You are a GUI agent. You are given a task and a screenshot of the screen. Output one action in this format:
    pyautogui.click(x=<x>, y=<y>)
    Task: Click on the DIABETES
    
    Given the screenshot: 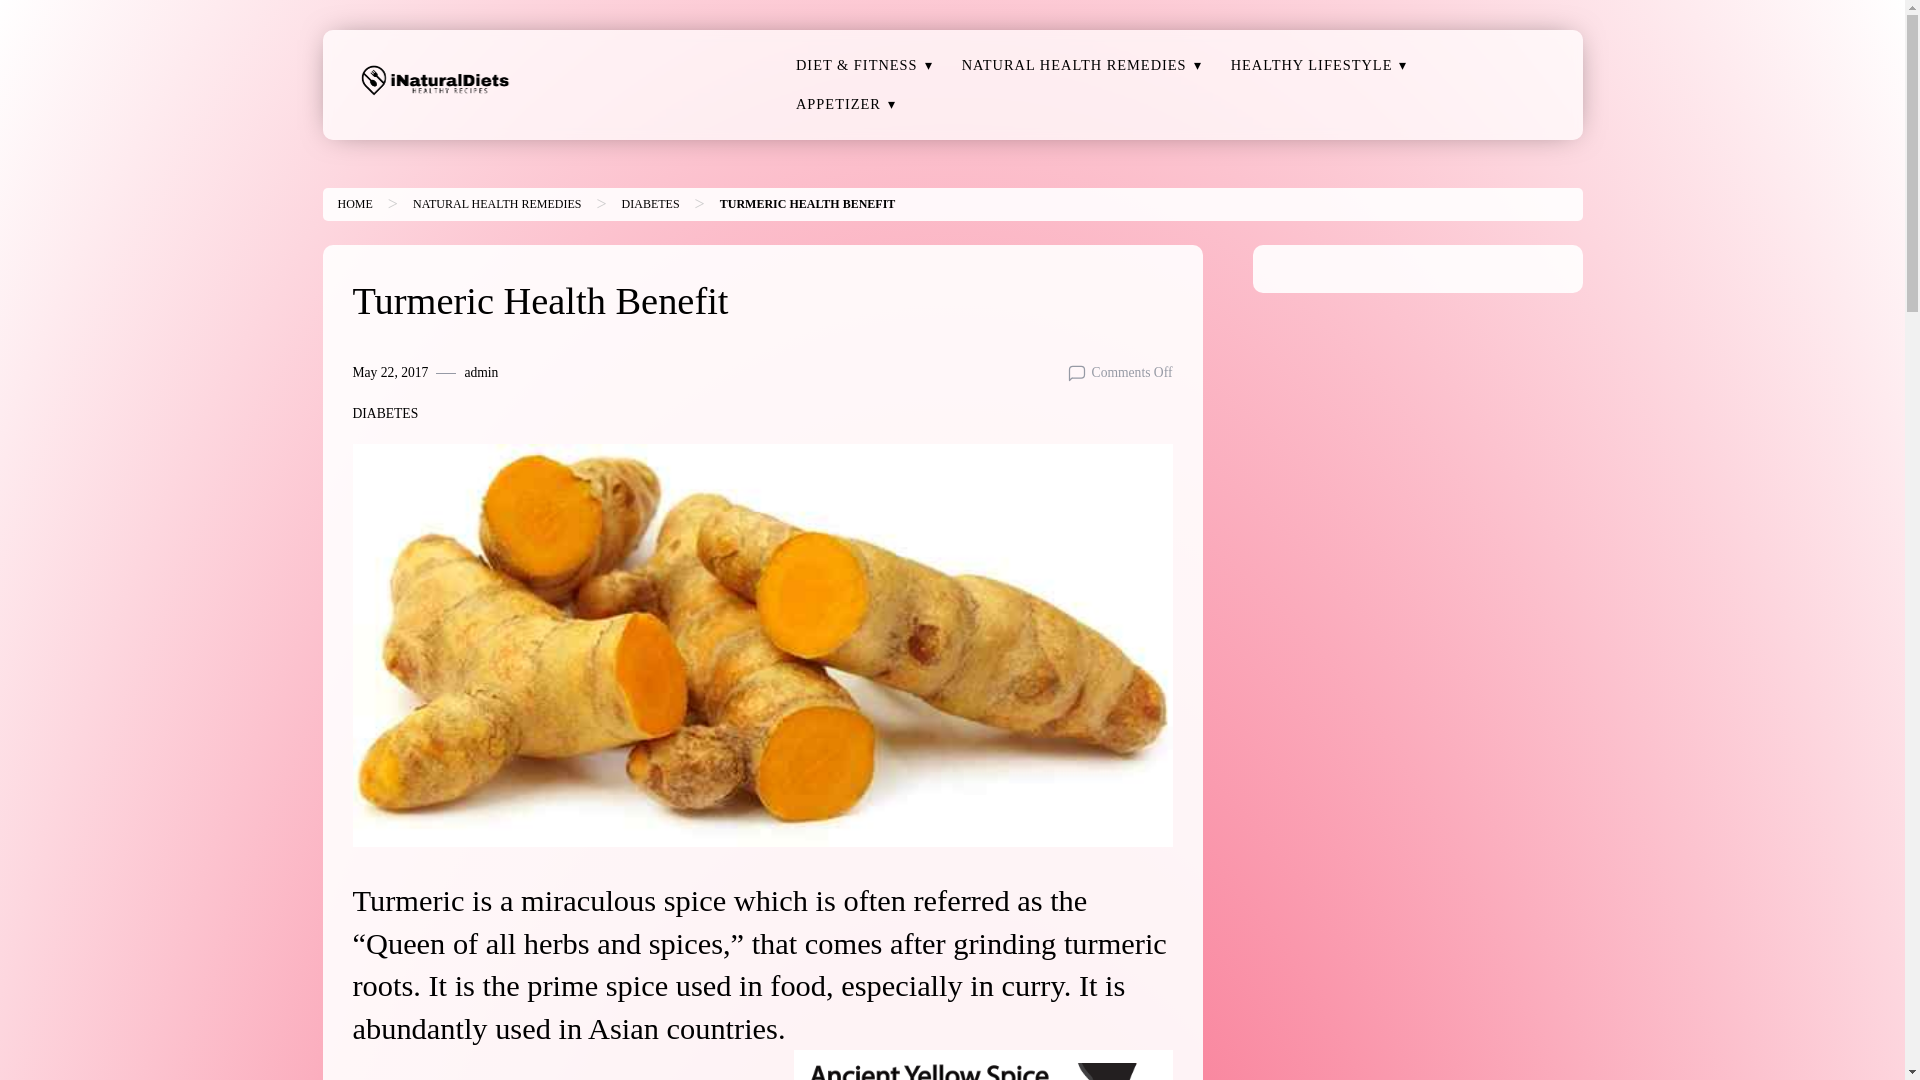 What is the action you would take?
    pyautogui.click(x=384, y=414)
    